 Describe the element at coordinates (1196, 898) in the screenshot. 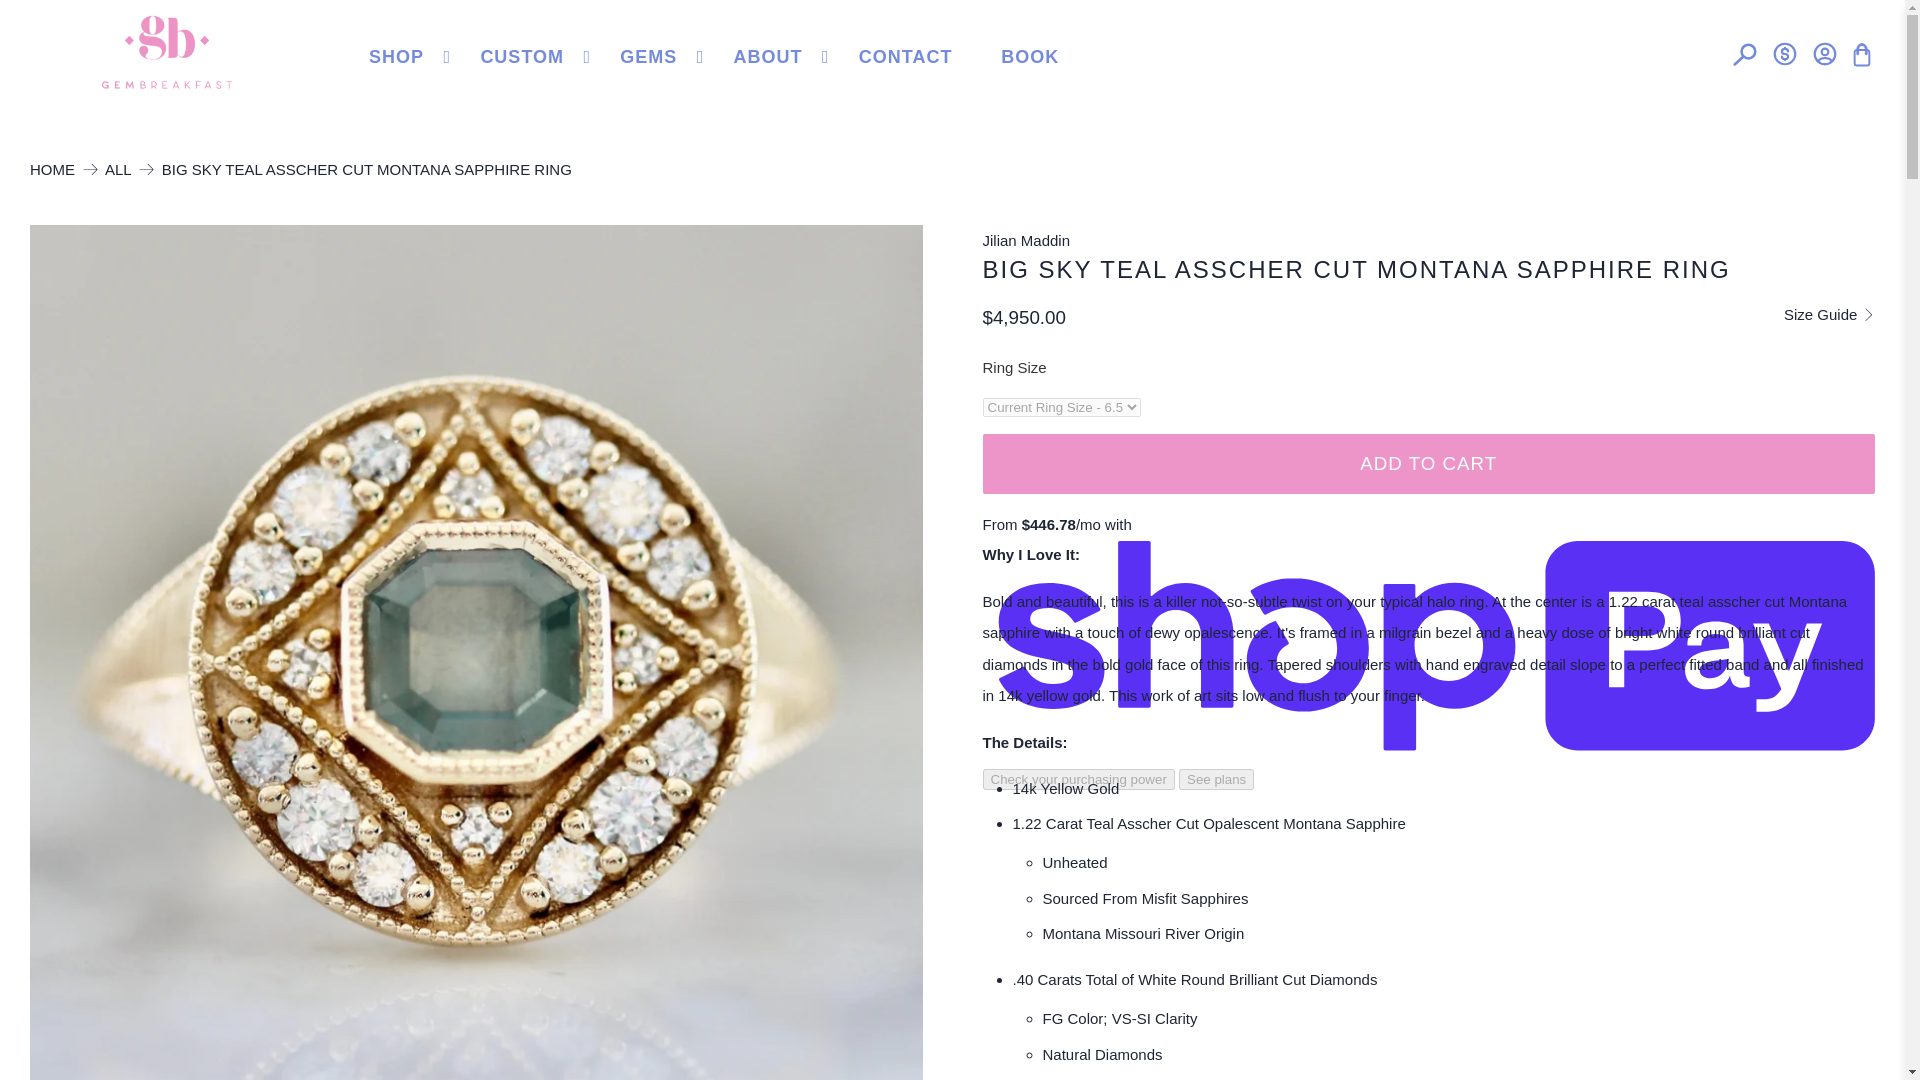

I see `shop misfit sapphires` at that location.